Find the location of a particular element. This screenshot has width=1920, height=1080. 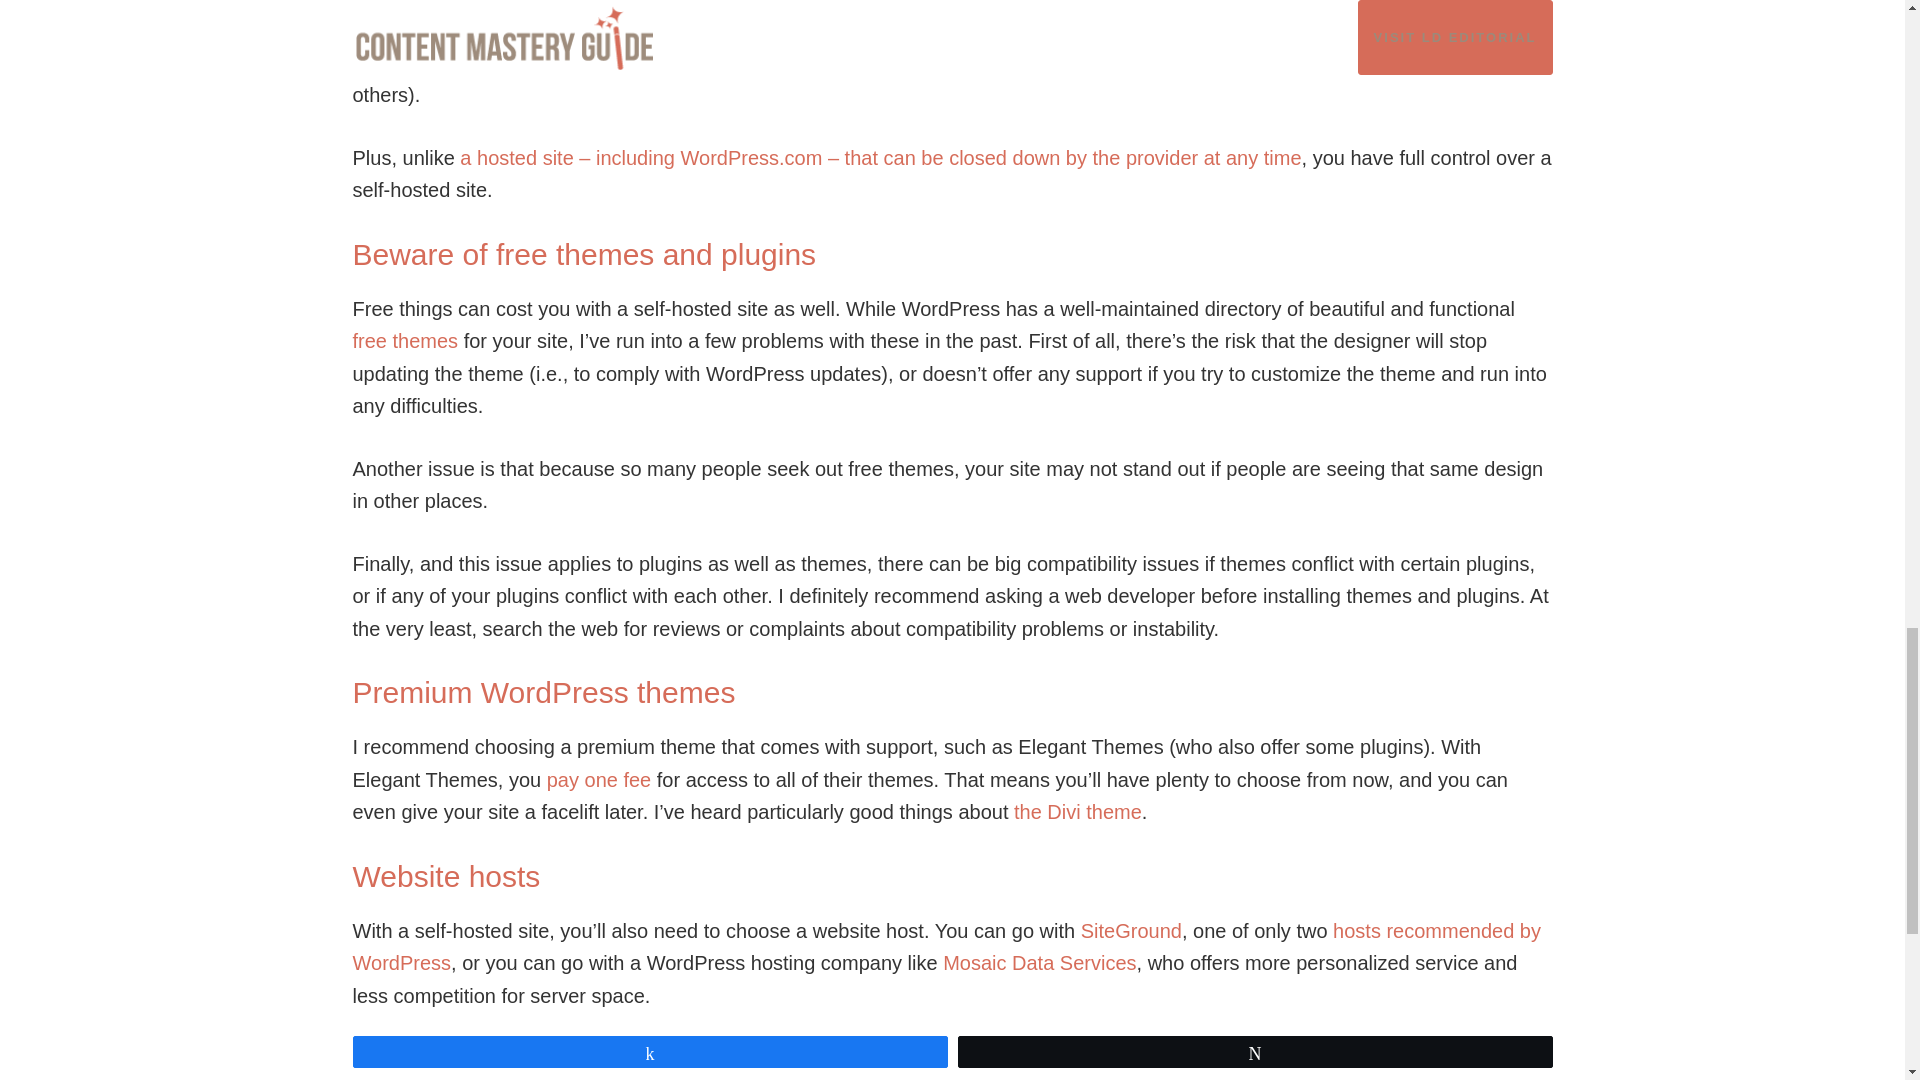

free themes is located at coordinates (404, 341).